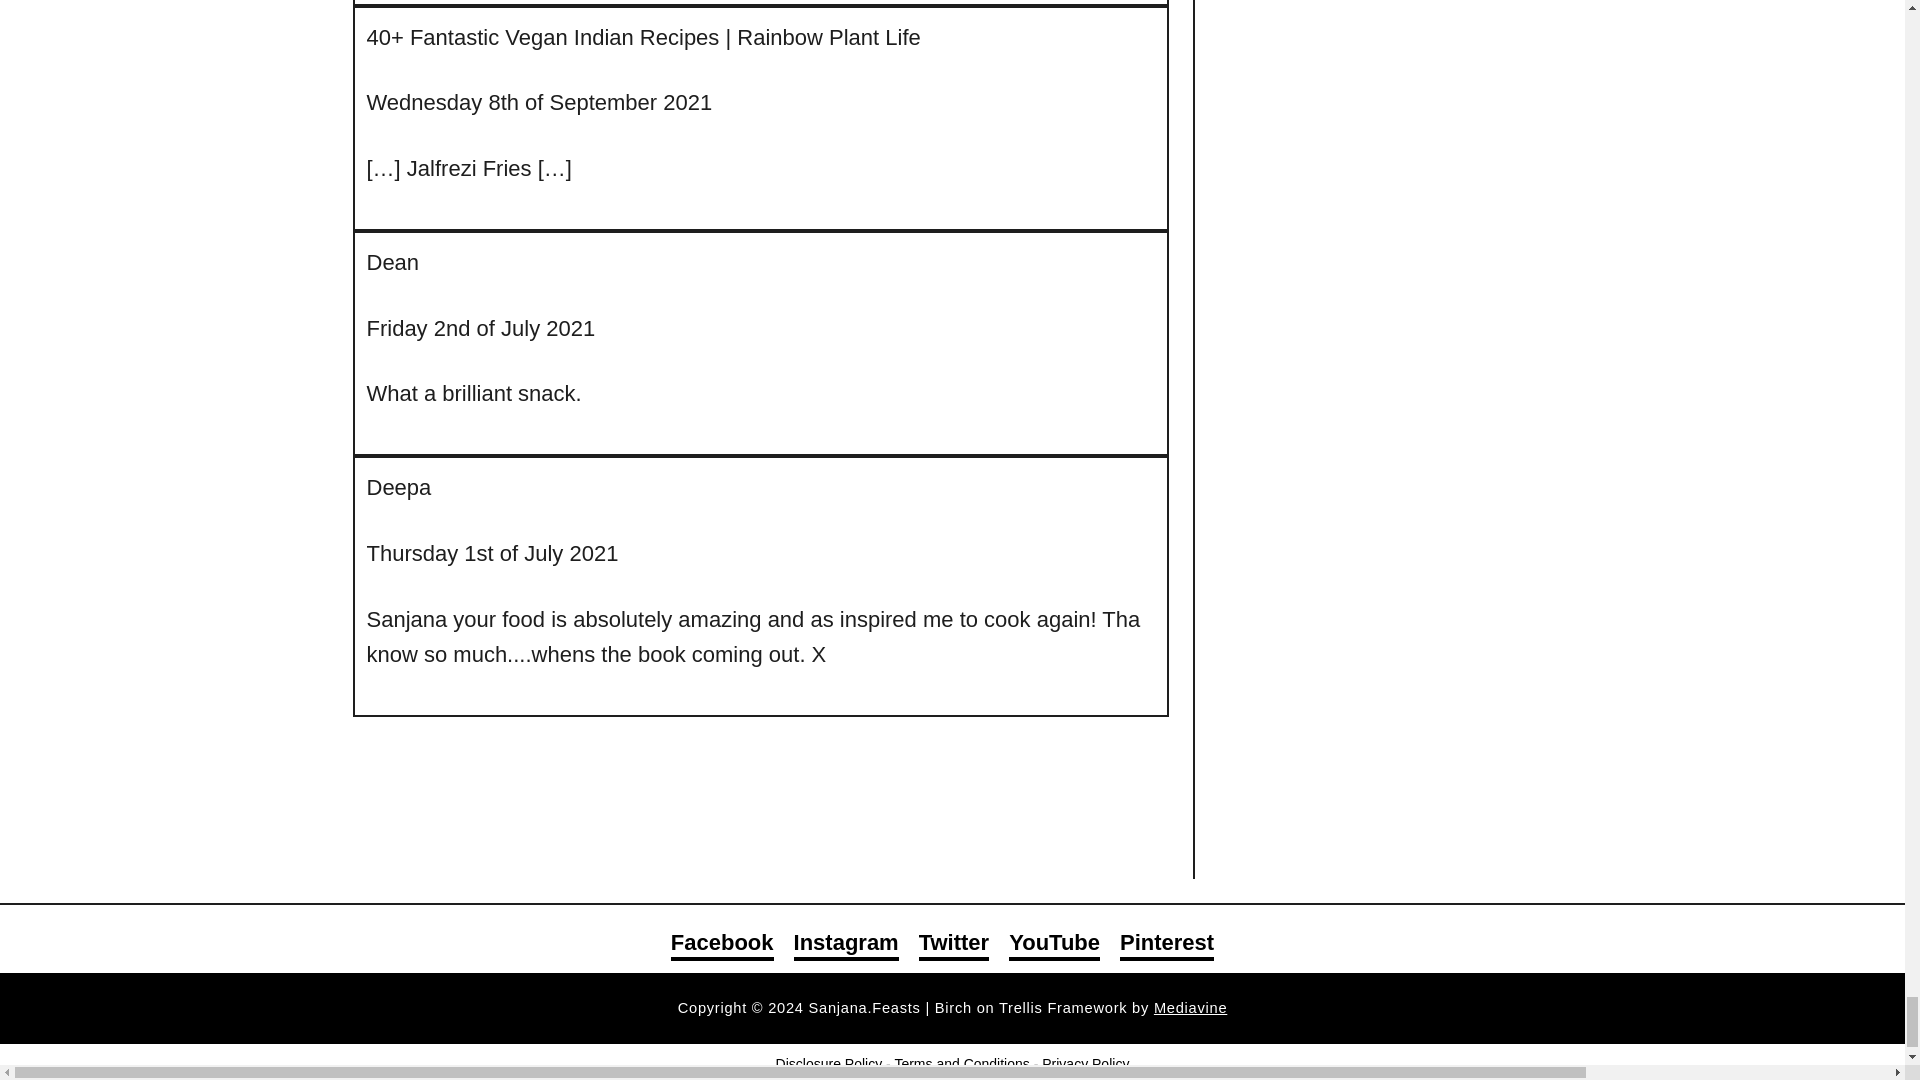 This screenshot has height=1080, width=1920. What do you see at coordinates (954, 944) in the screenshot?
I see `Twitter` at bounding box center [954, 944].